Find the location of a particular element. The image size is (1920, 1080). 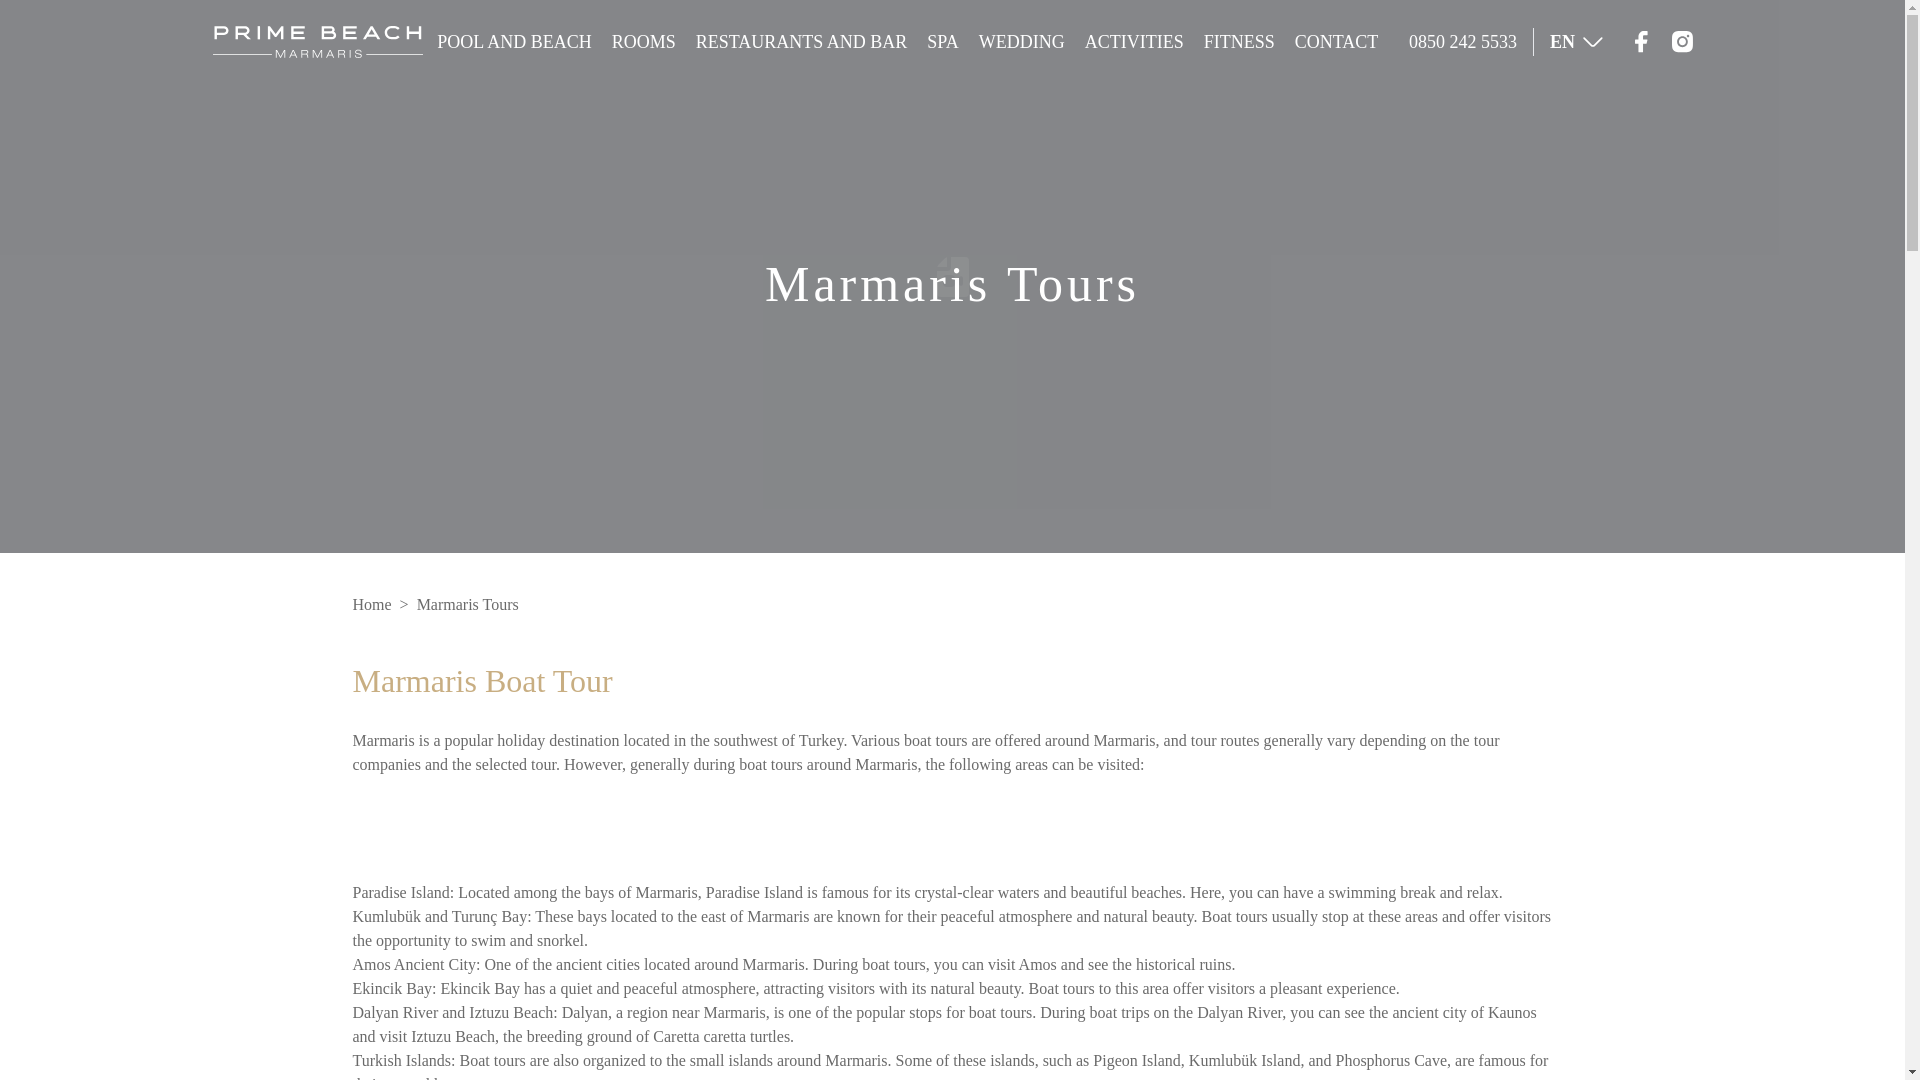

ROOMS is located at coordinates (644, 42).